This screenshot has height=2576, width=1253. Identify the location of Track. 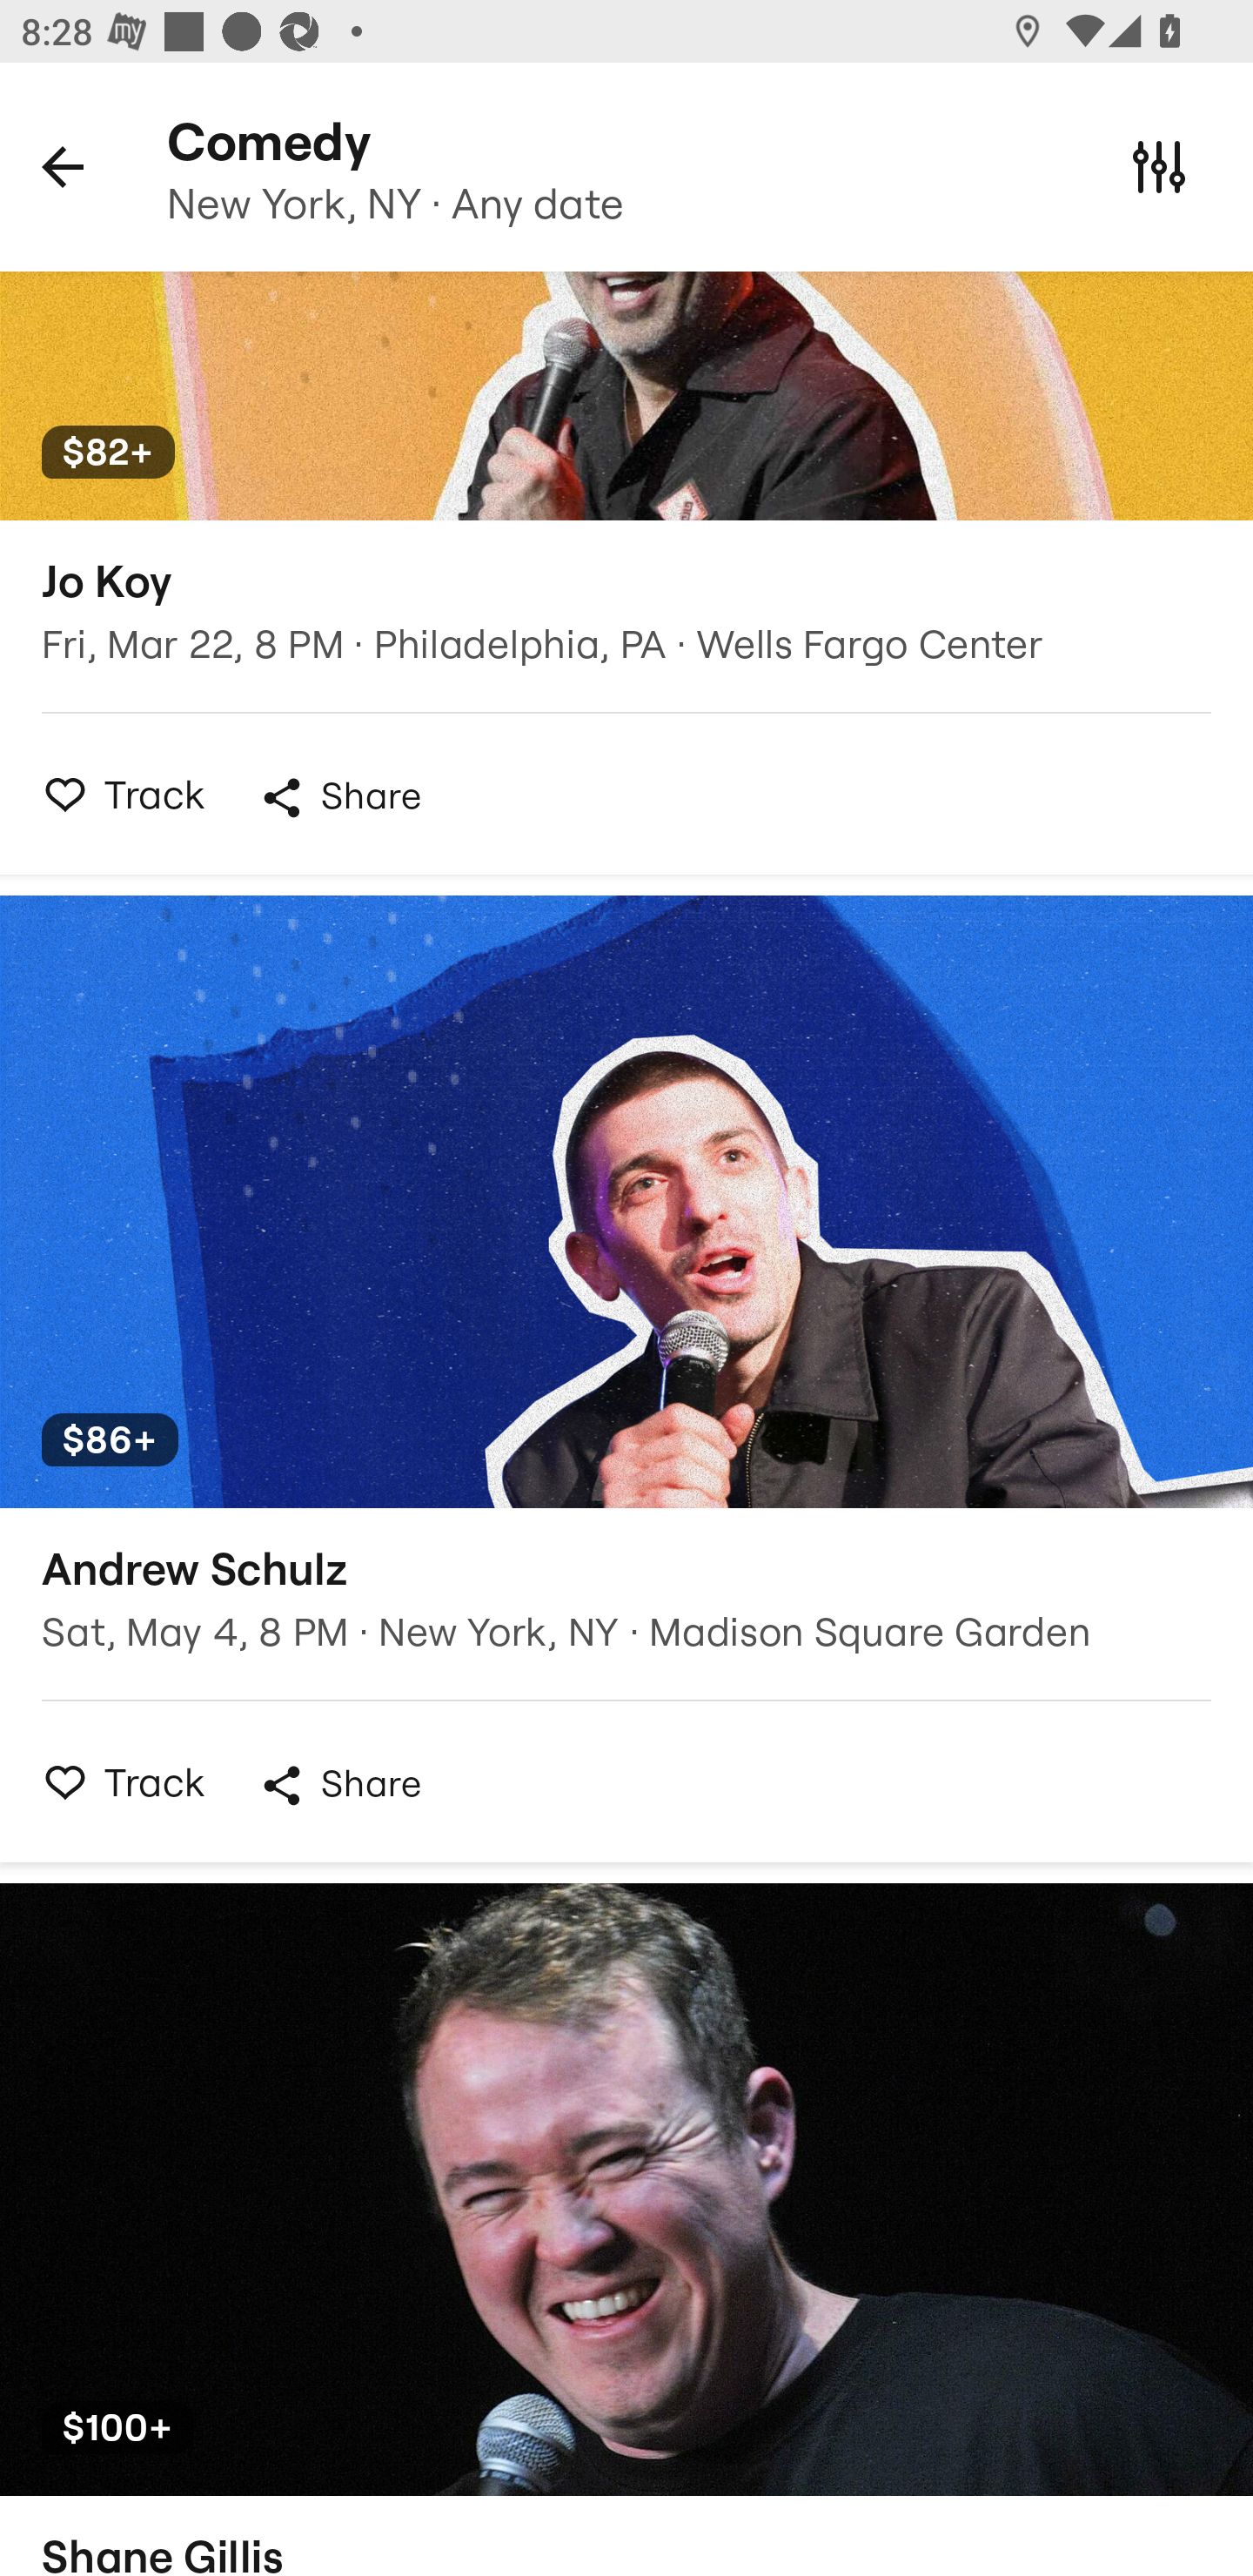
(116, 794).